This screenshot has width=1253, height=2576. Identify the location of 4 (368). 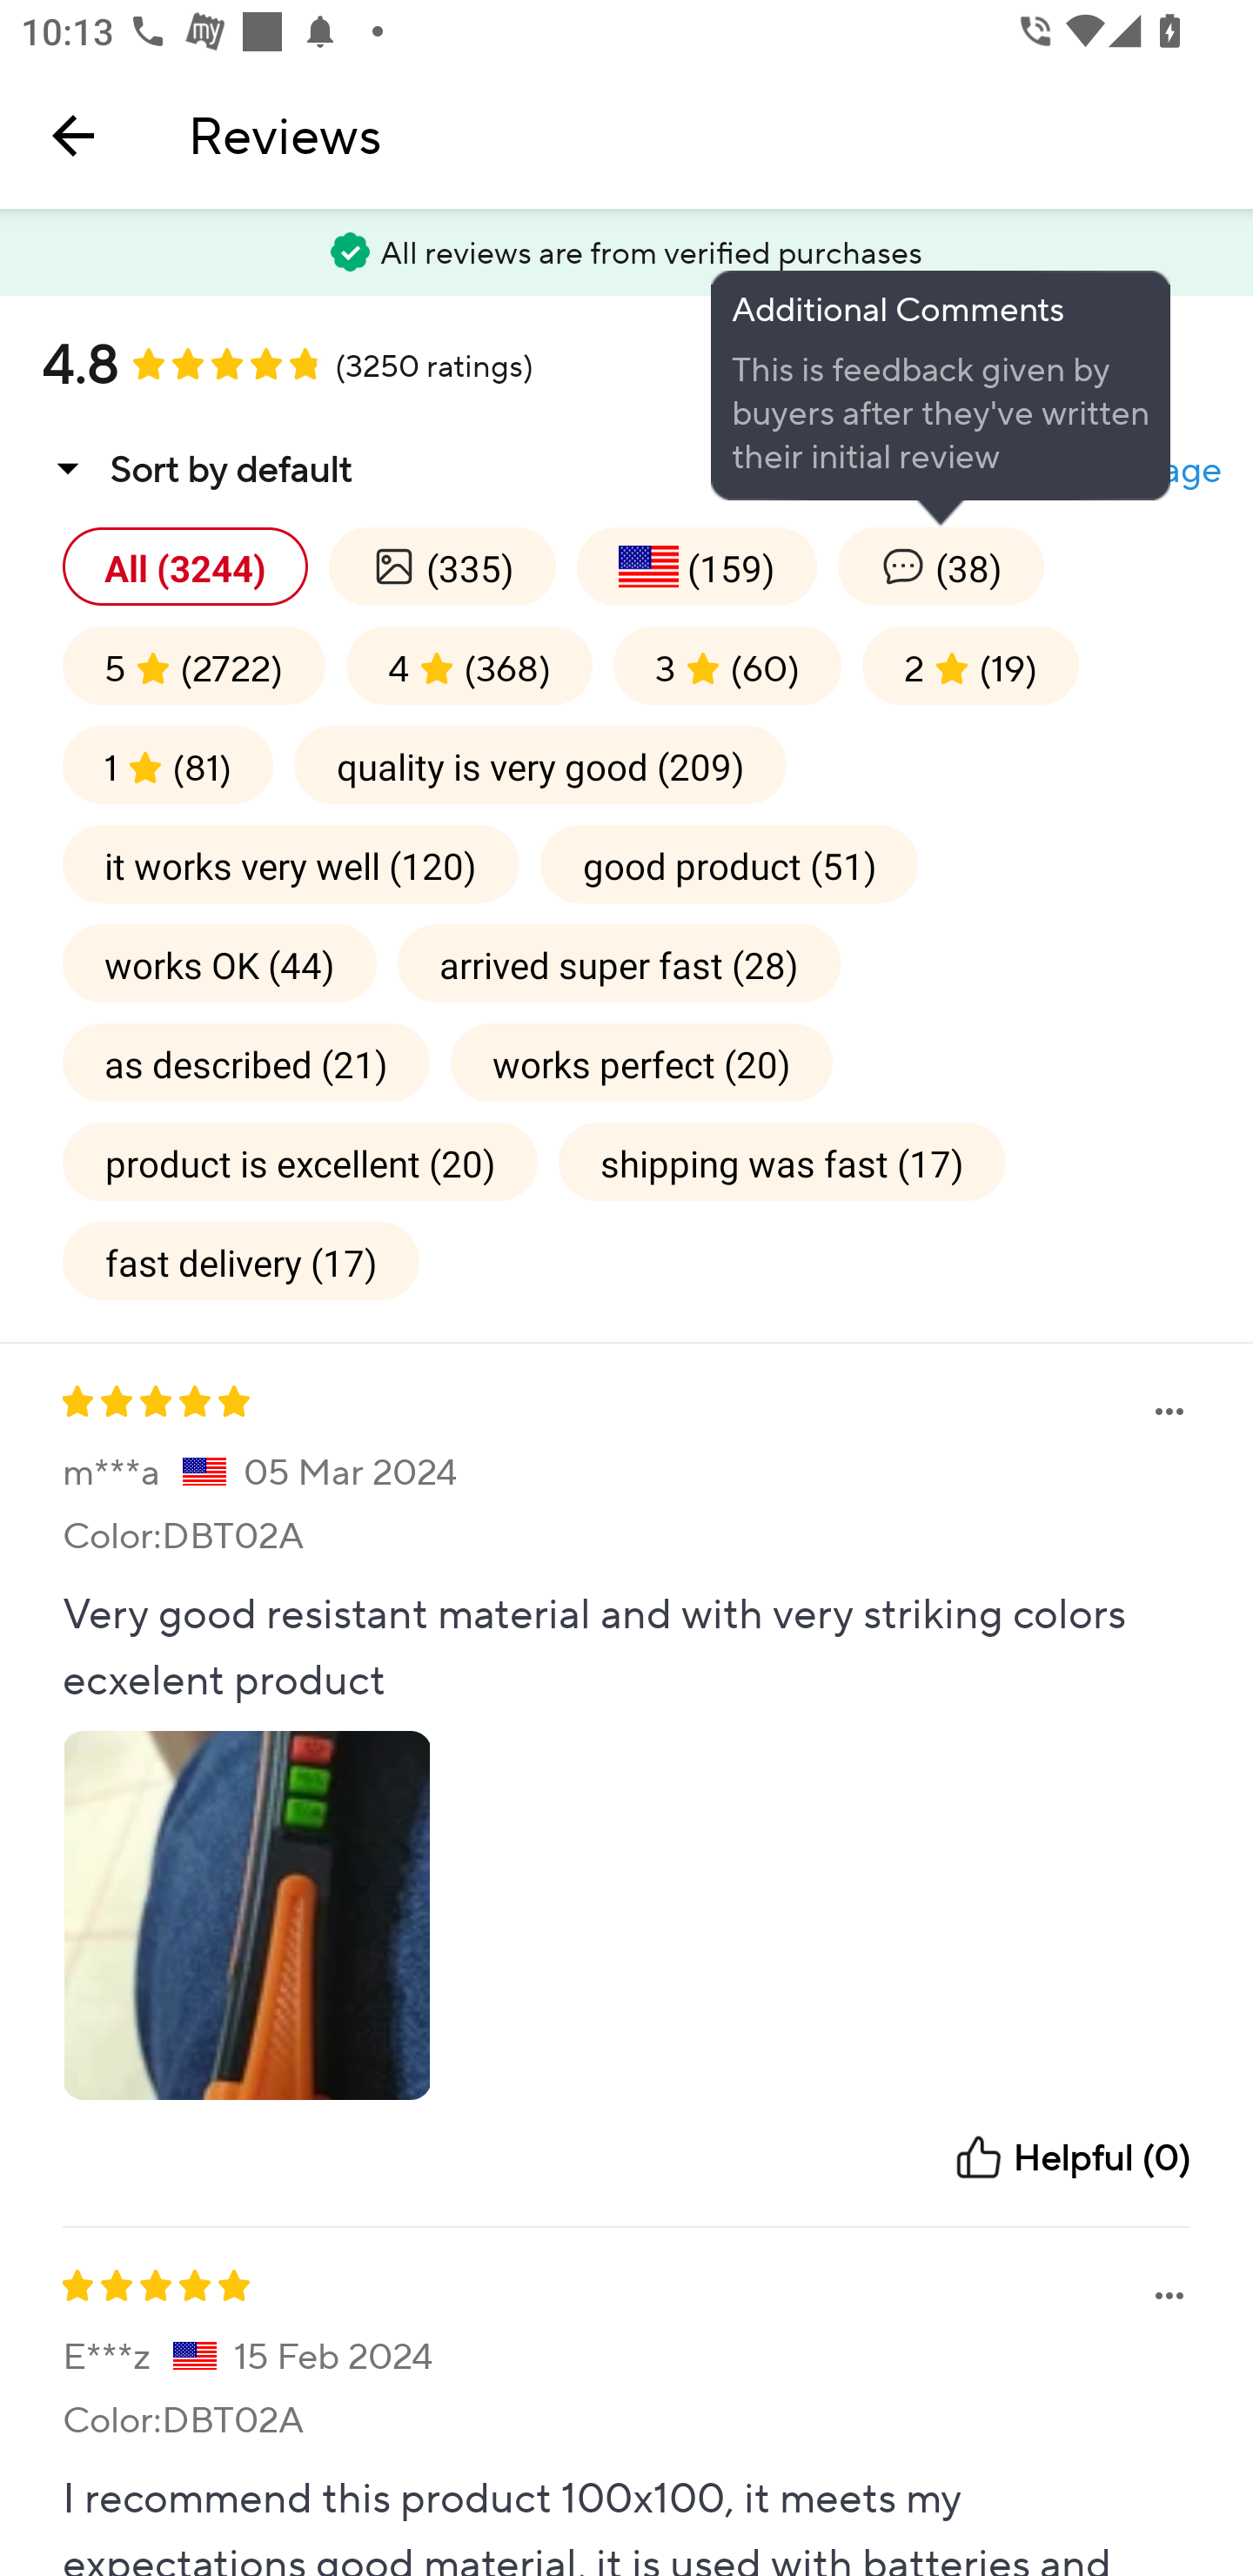
(469, 666).